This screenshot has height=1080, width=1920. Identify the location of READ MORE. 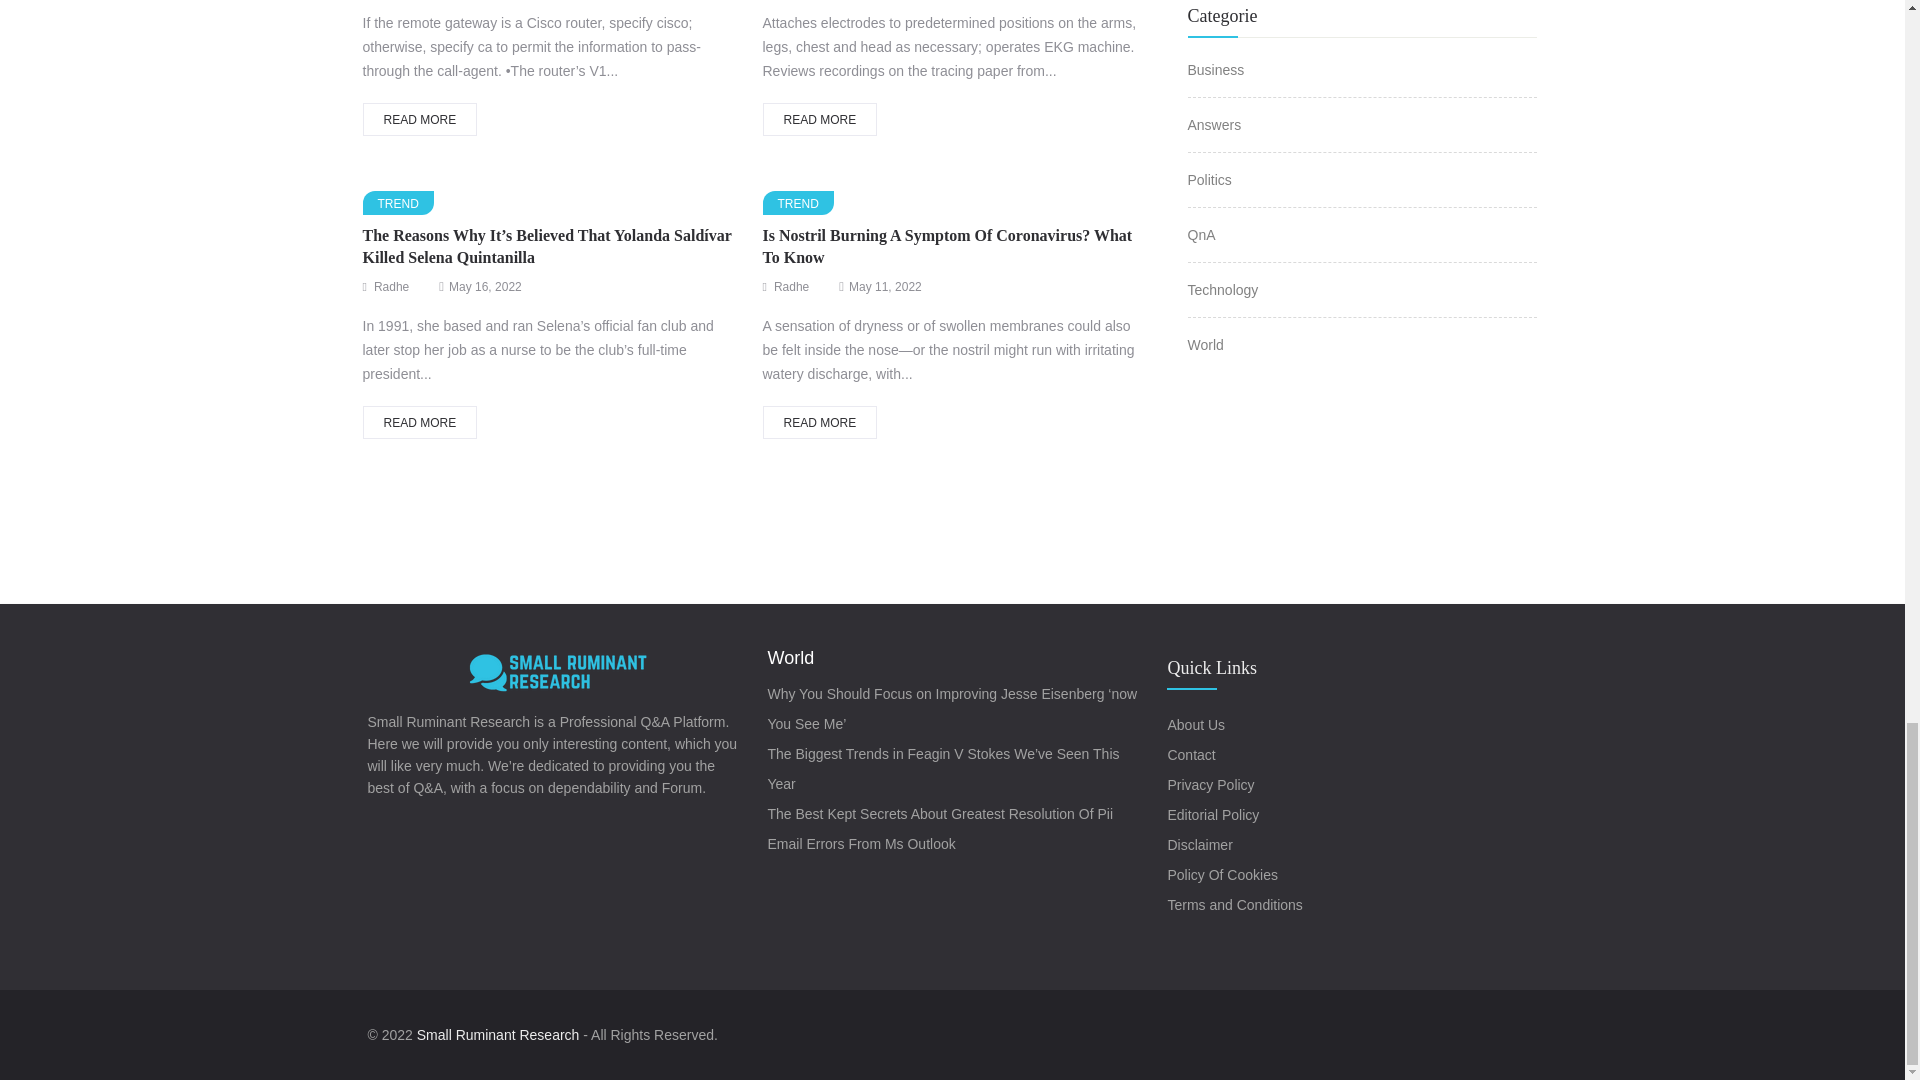
(820, 119).